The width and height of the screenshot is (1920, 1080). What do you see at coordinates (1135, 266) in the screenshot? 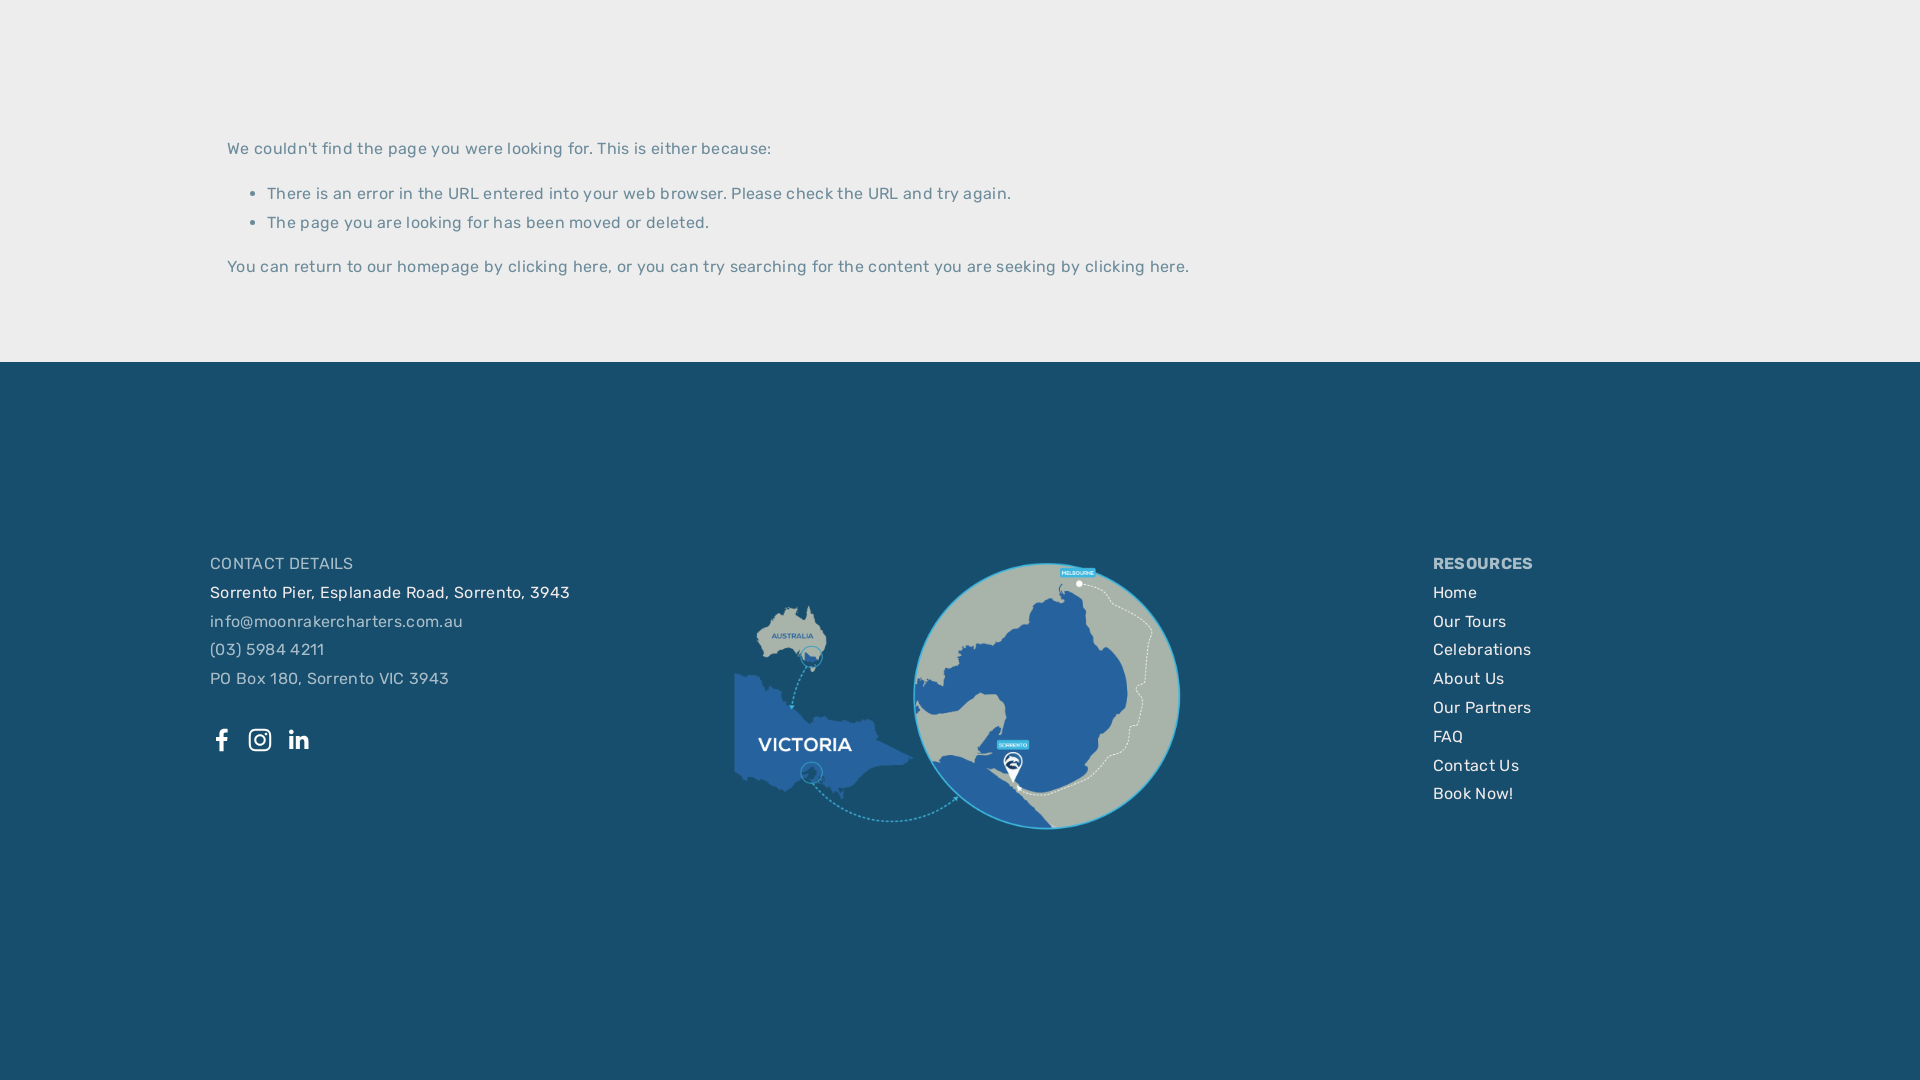
I see `clicking here` at bounding box center [1135, 266].